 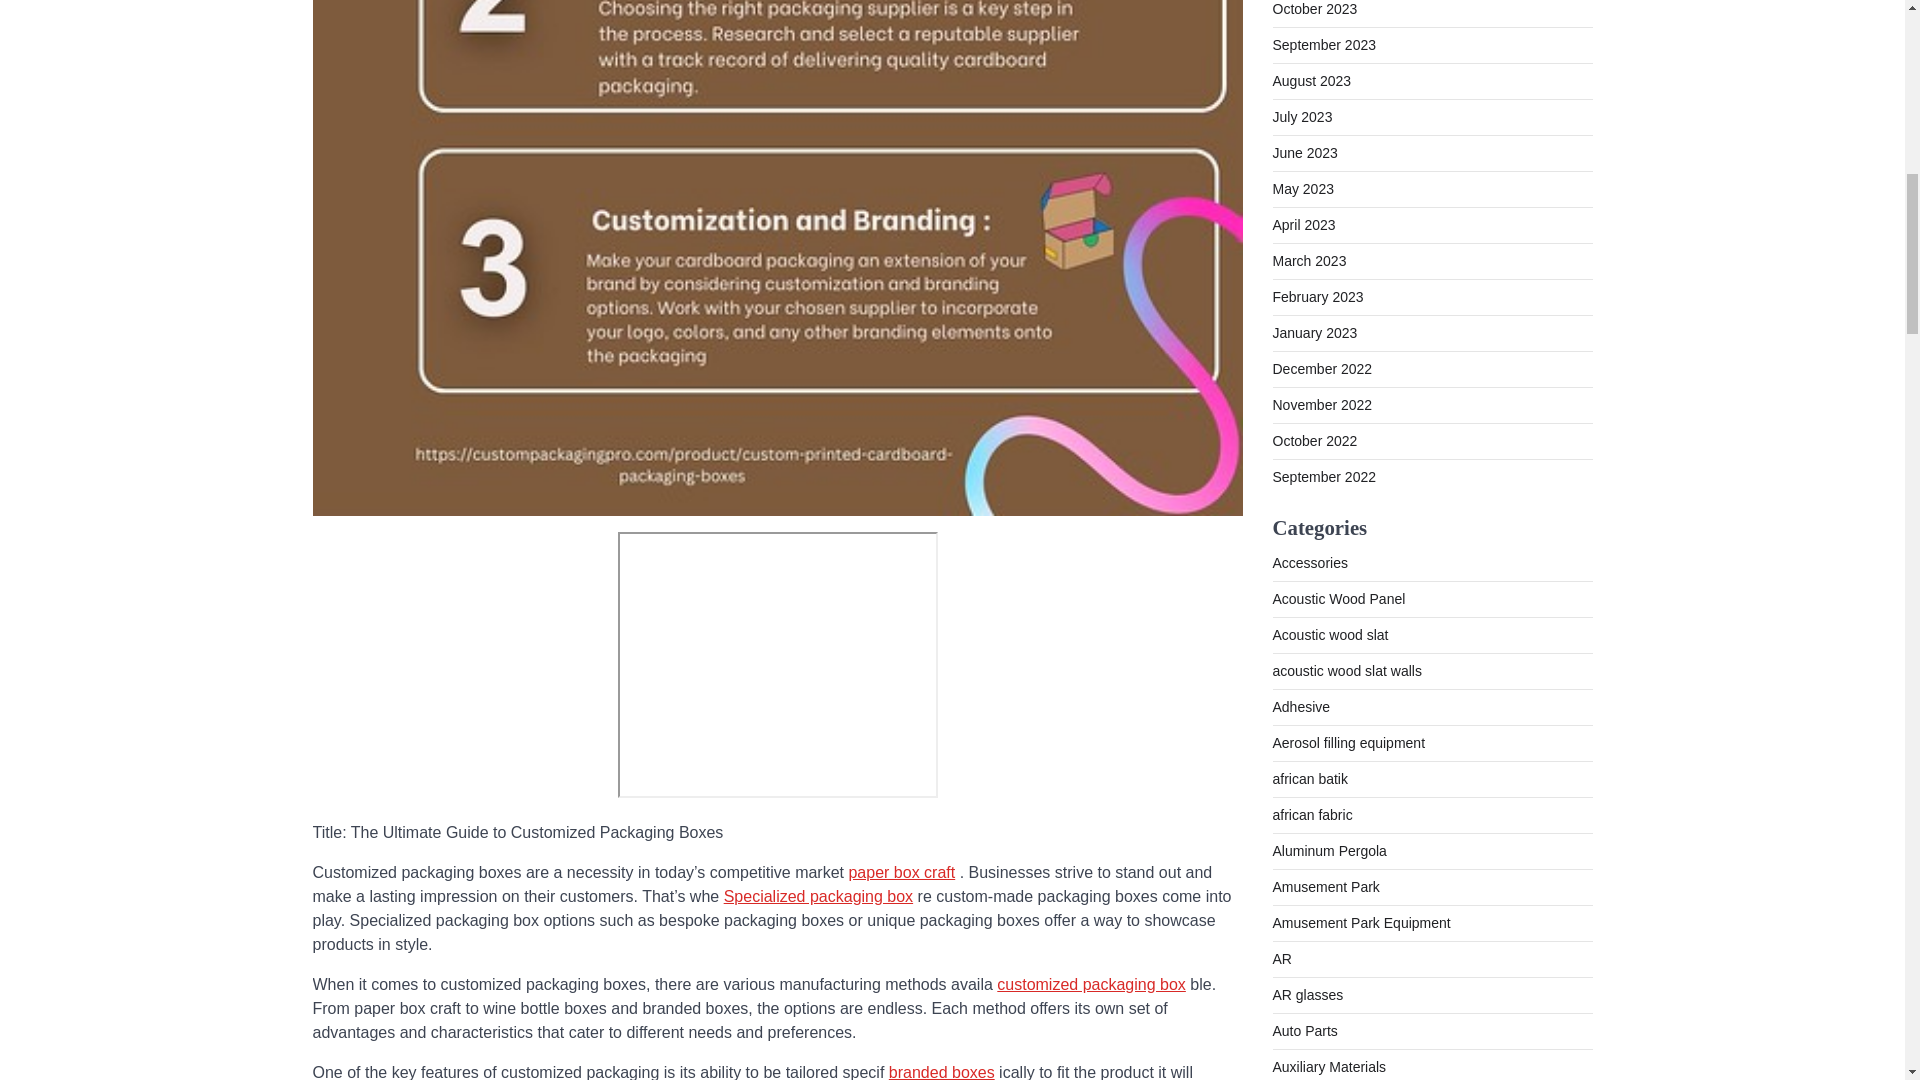 I want to click on July 2023, so click(x=1302, y=117).